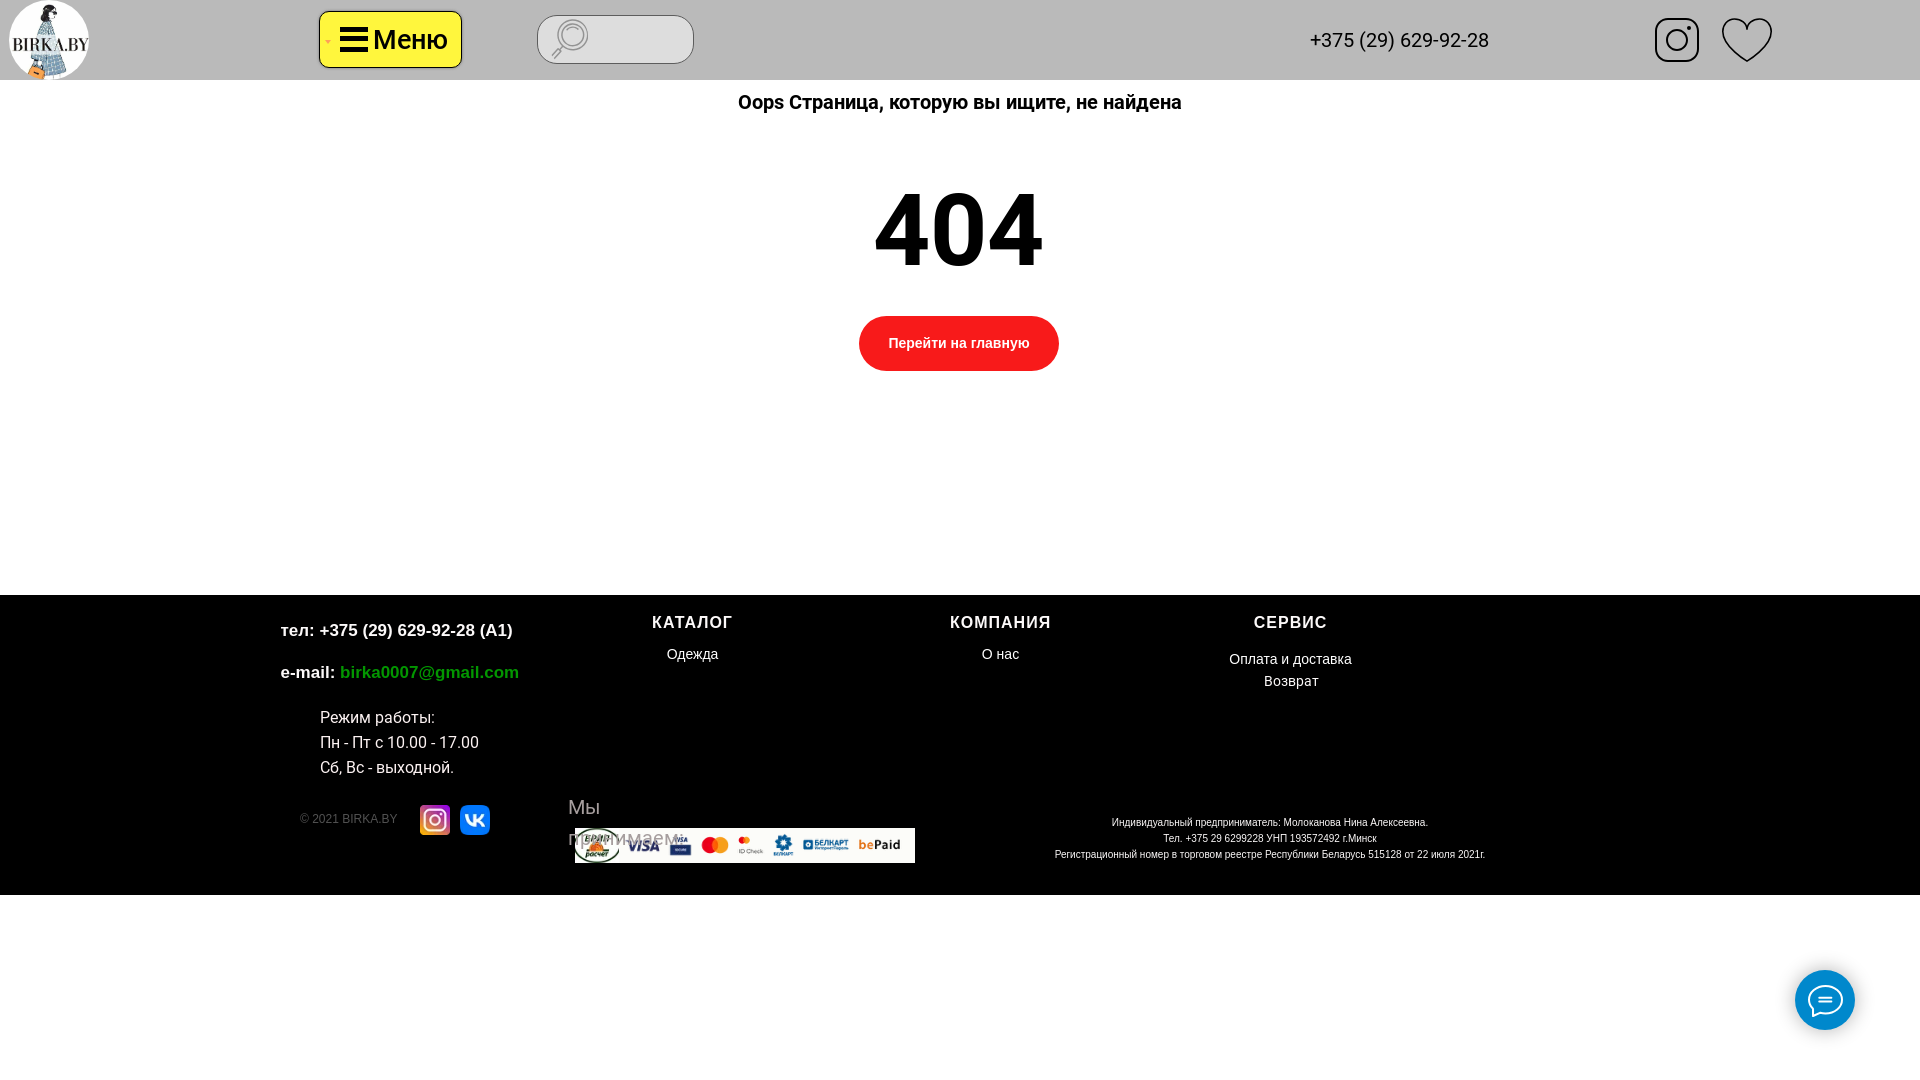  What do you see at coordinates (396, 630) in the screenshot?
I see `+375 (29) 629-92-28` at bounding box center [396, 630].